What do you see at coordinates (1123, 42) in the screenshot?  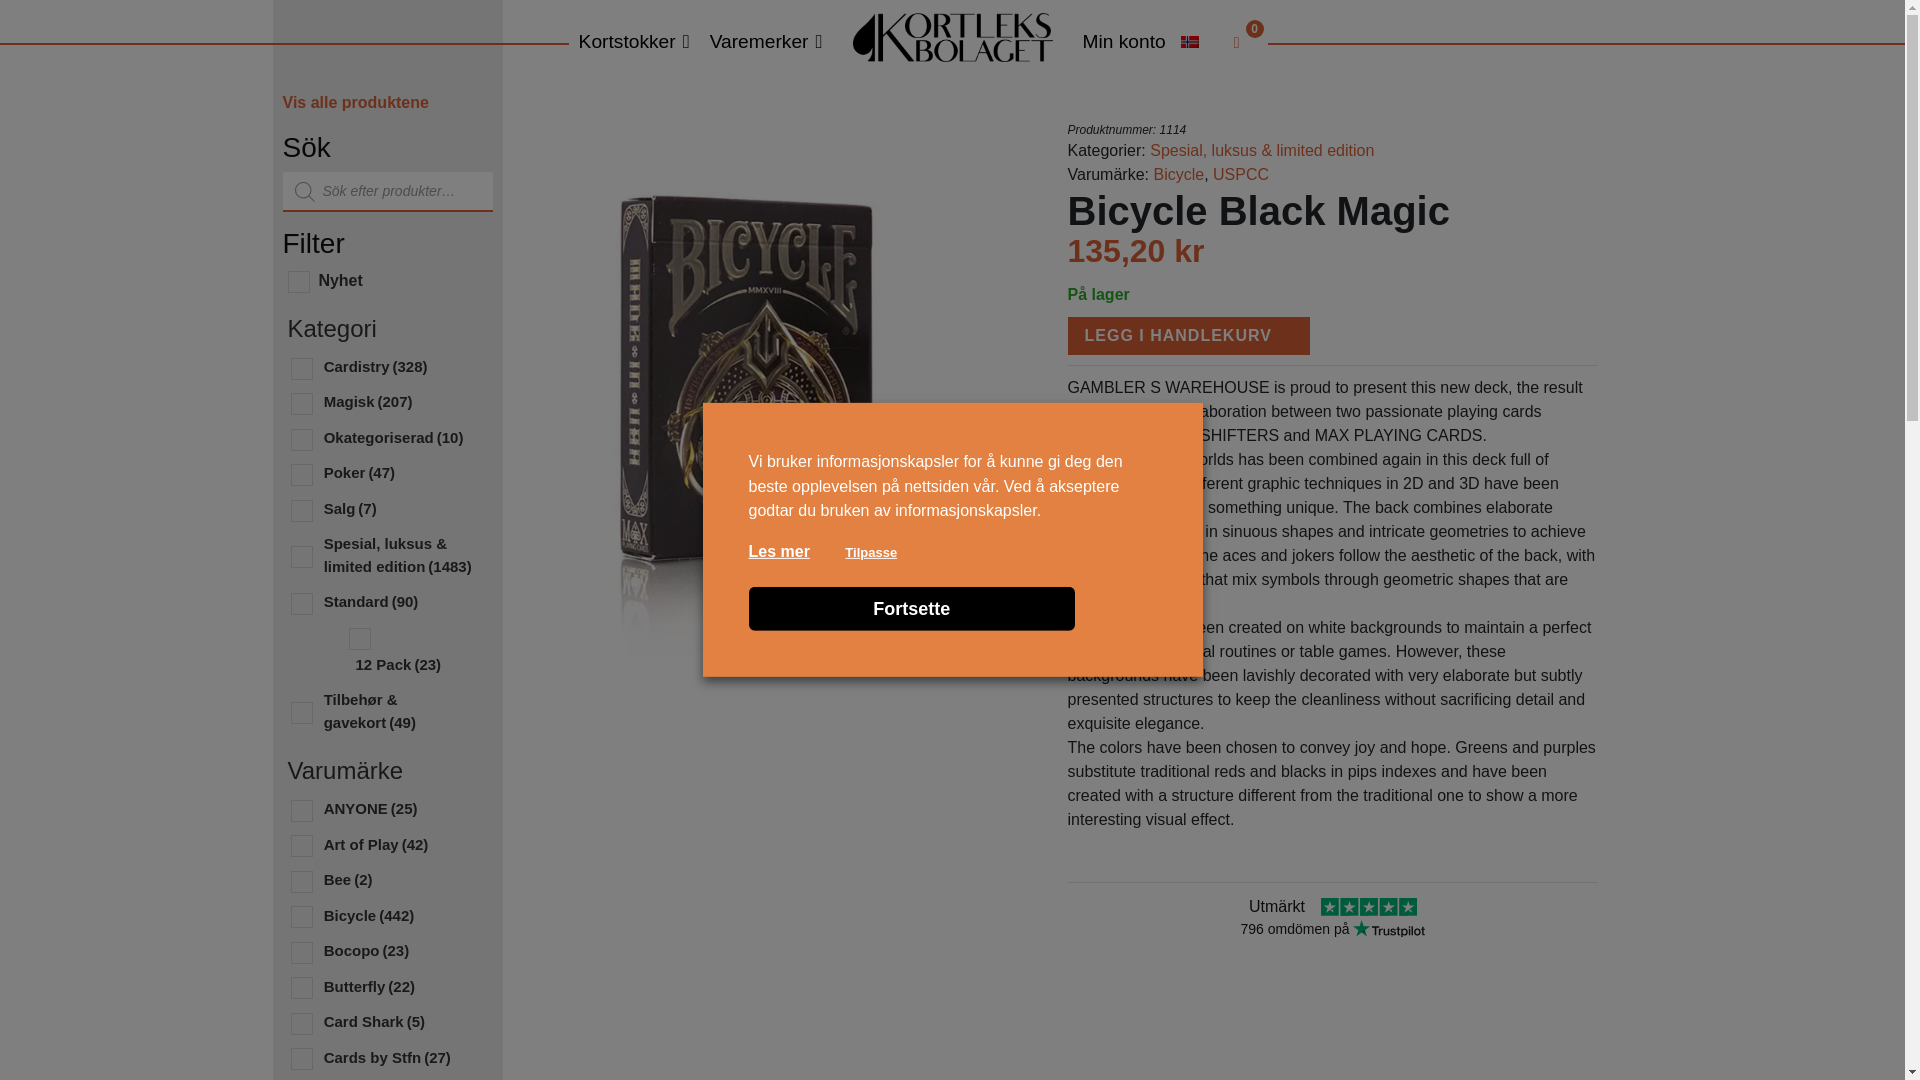 I see `Min konto` at bounding box center [1123, 42].